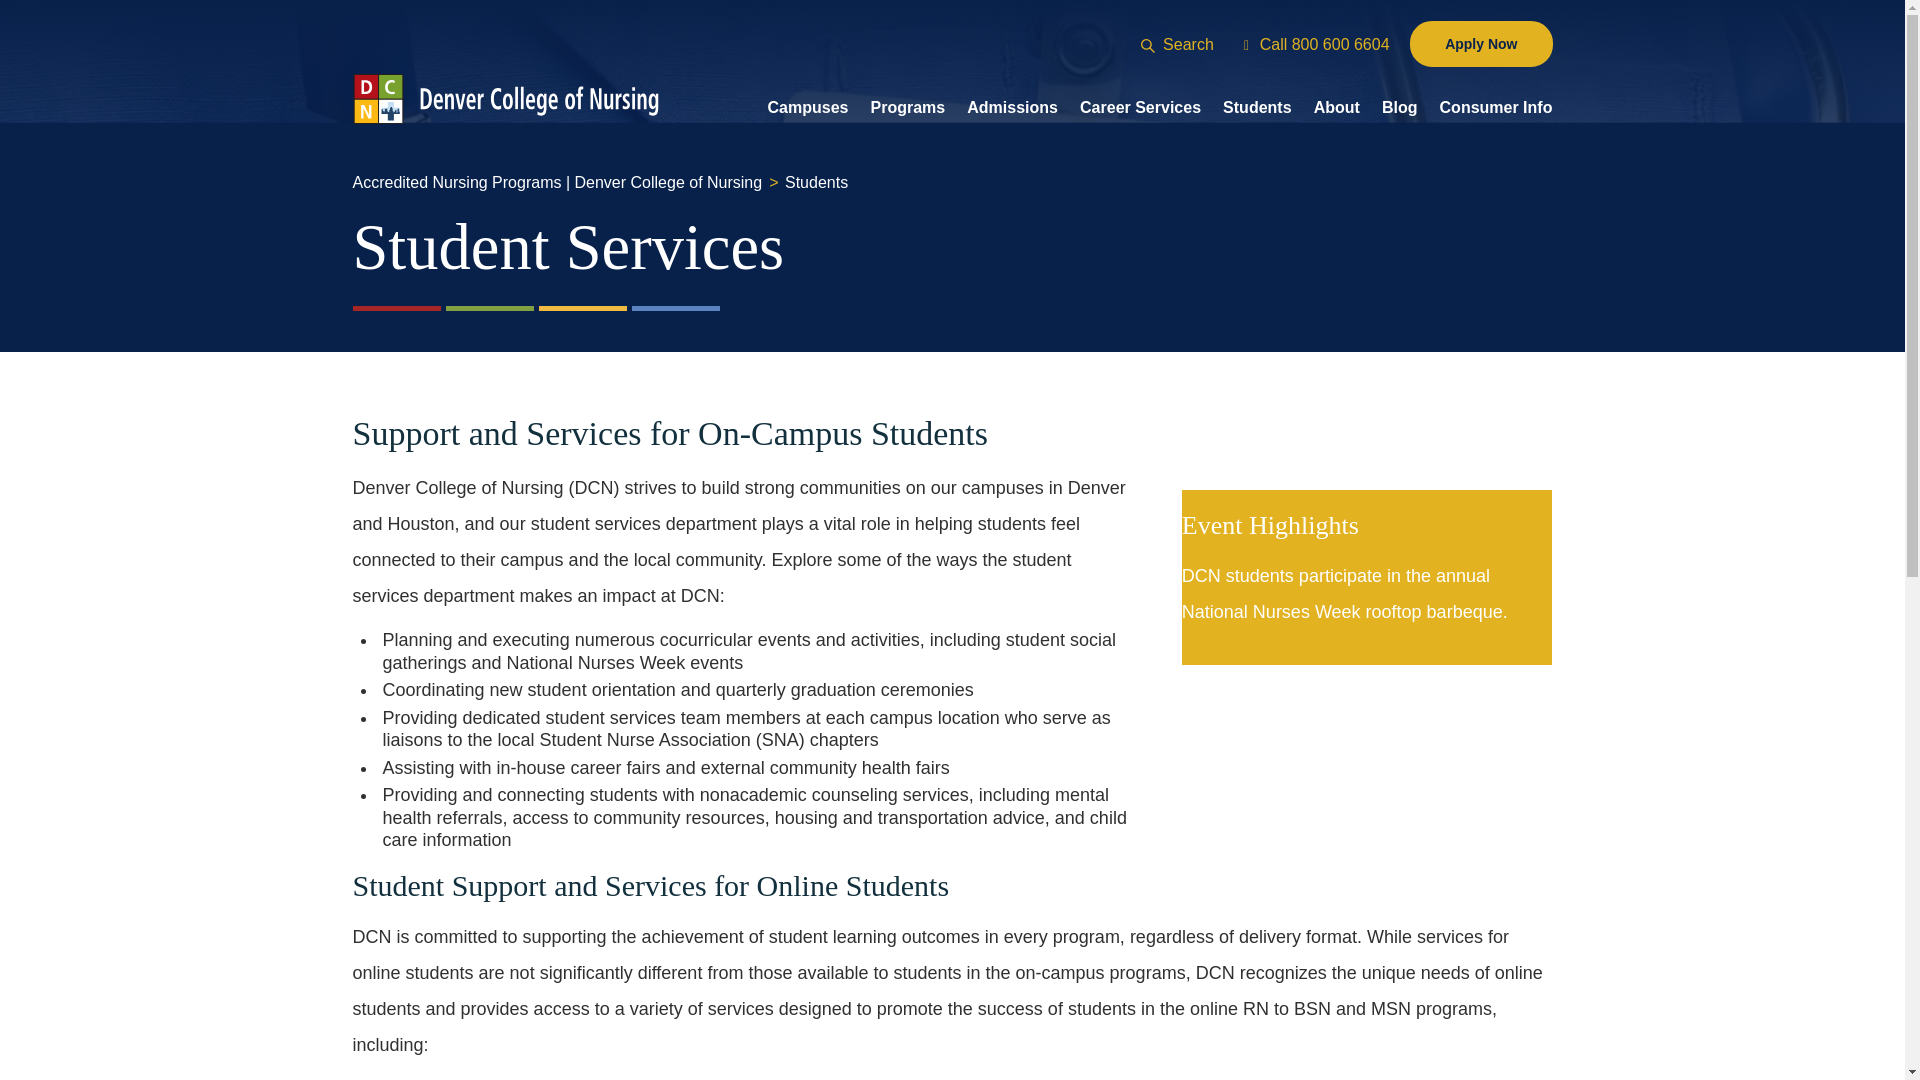 Image resolution: width=1920 pixels, height=1080 pixels. Describe the element at coordinates (1480, 43) in the screenshot. I see `Apply Now` at that location.